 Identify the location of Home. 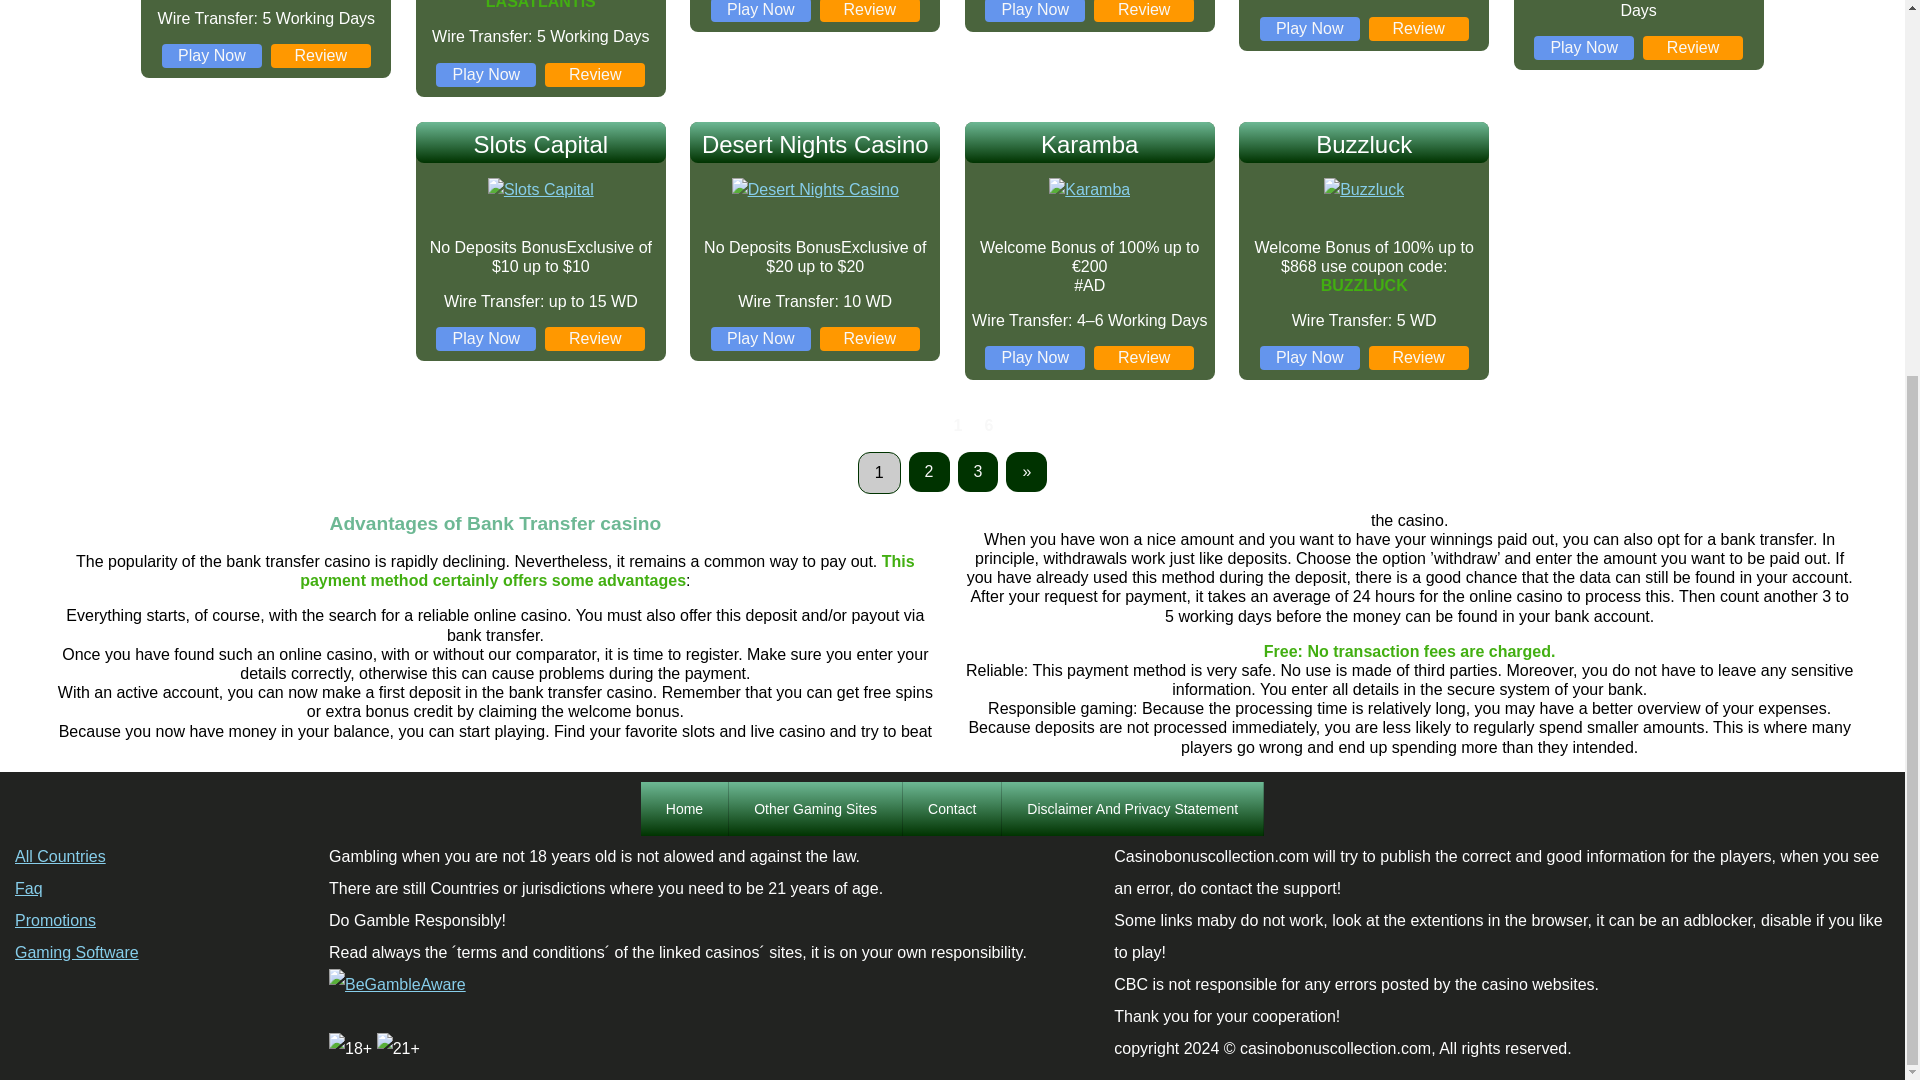
(684, 808).